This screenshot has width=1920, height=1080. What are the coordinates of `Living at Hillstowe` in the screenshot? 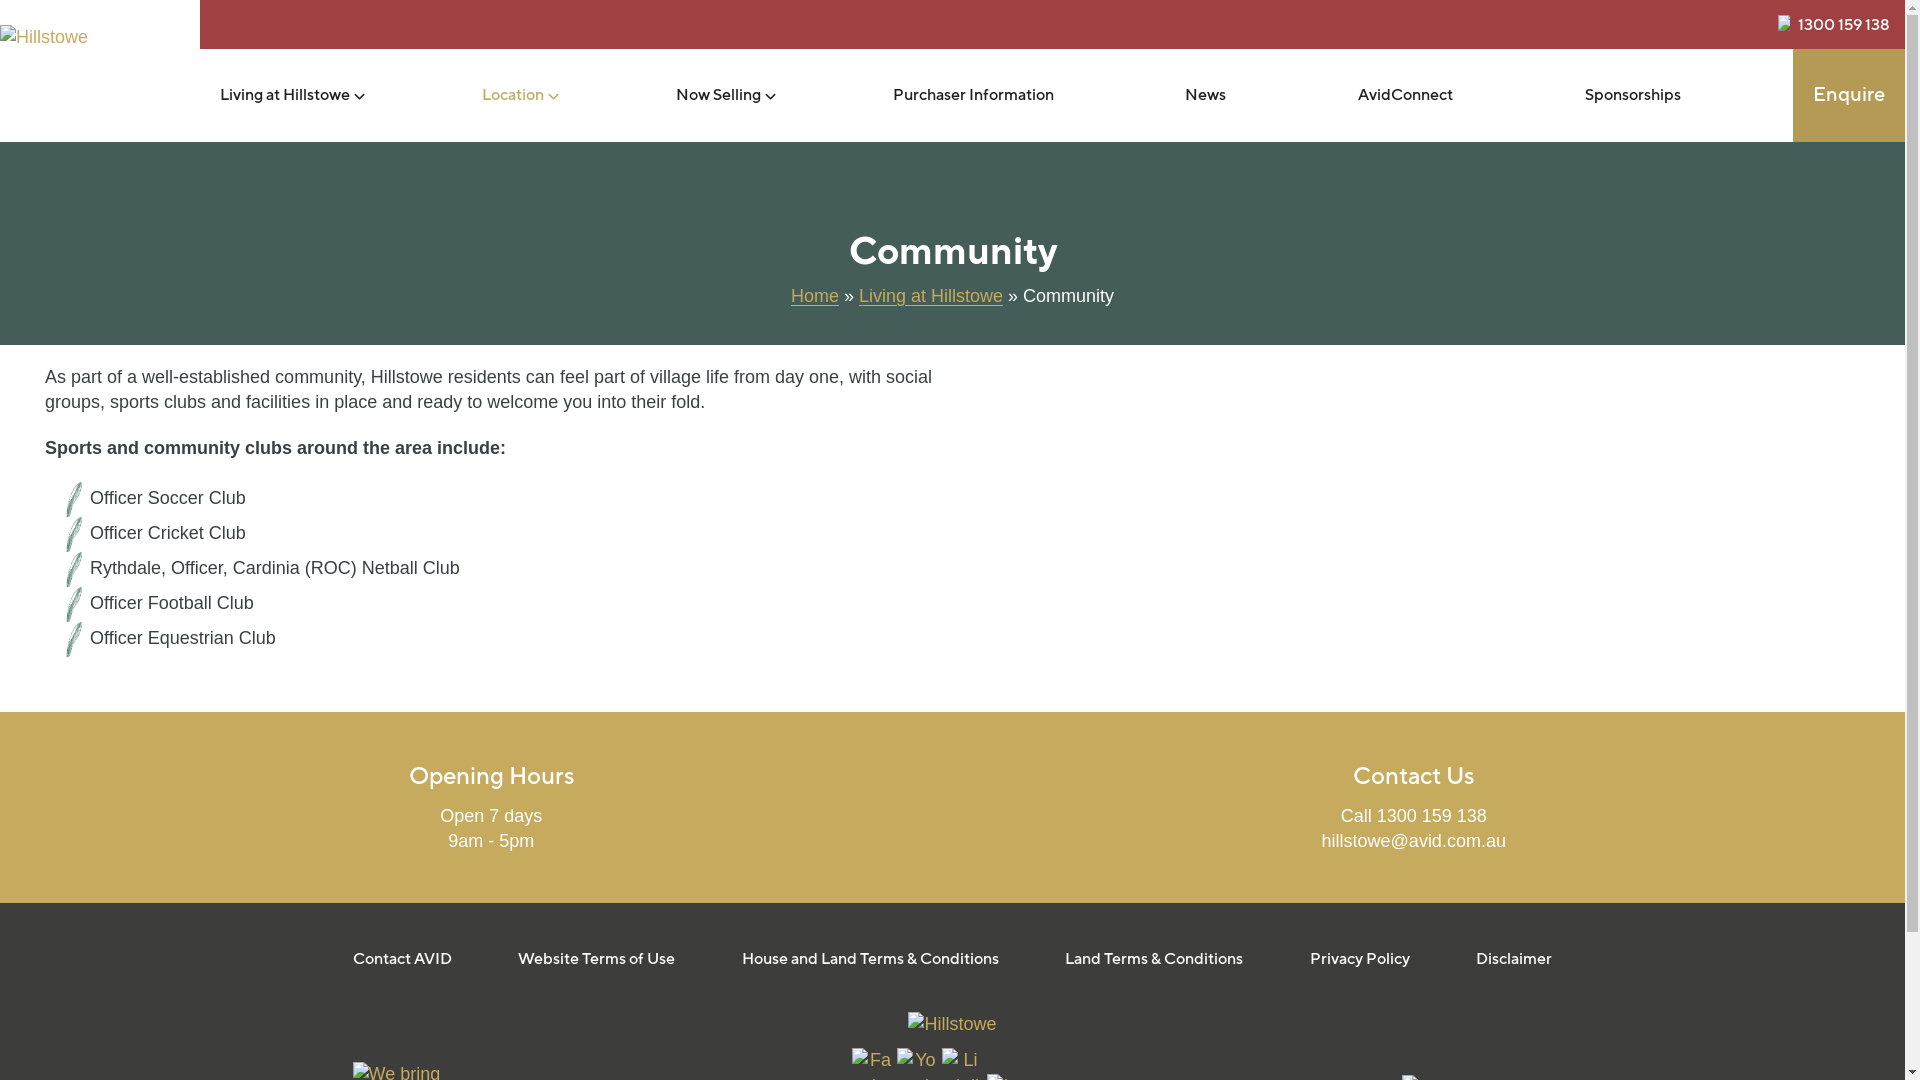 It's located at (285, 96).